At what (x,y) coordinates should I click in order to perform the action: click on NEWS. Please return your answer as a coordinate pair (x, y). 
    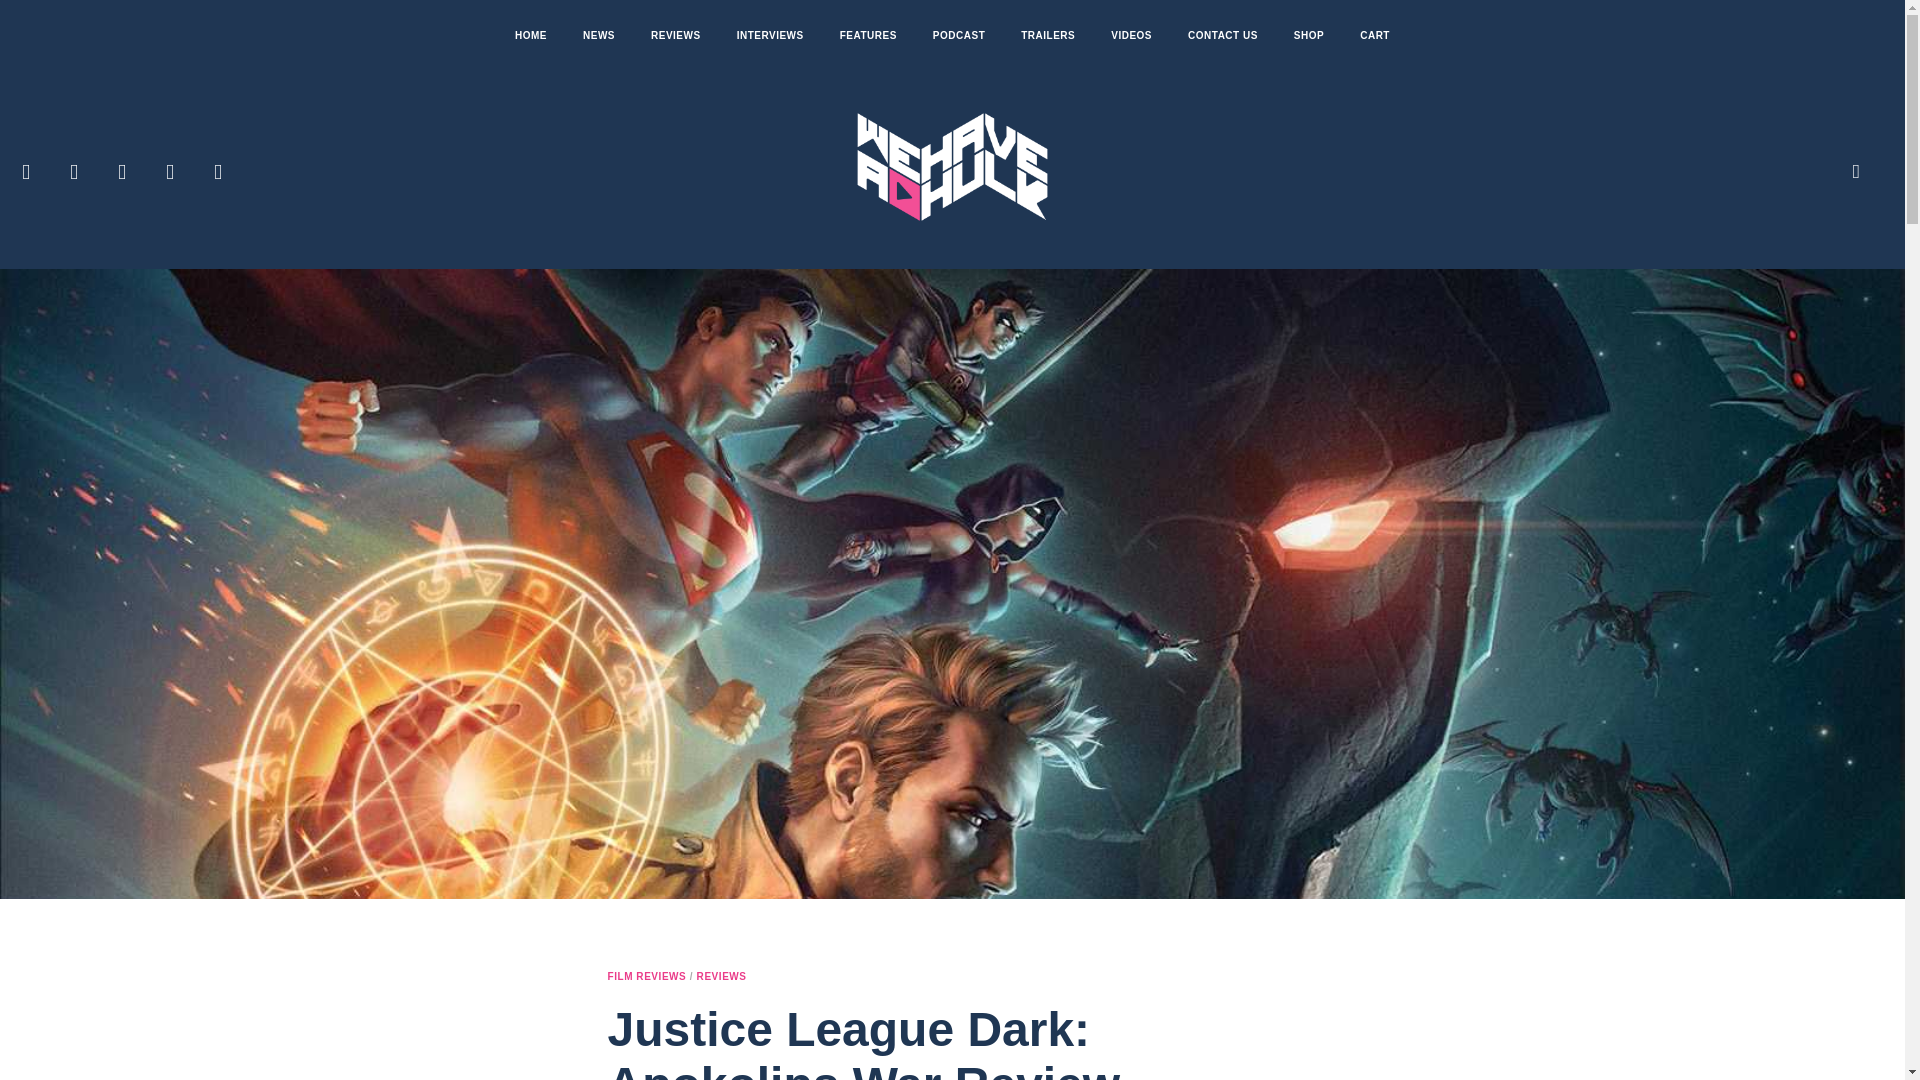
    Looking at the image, I should click on (598, 36).